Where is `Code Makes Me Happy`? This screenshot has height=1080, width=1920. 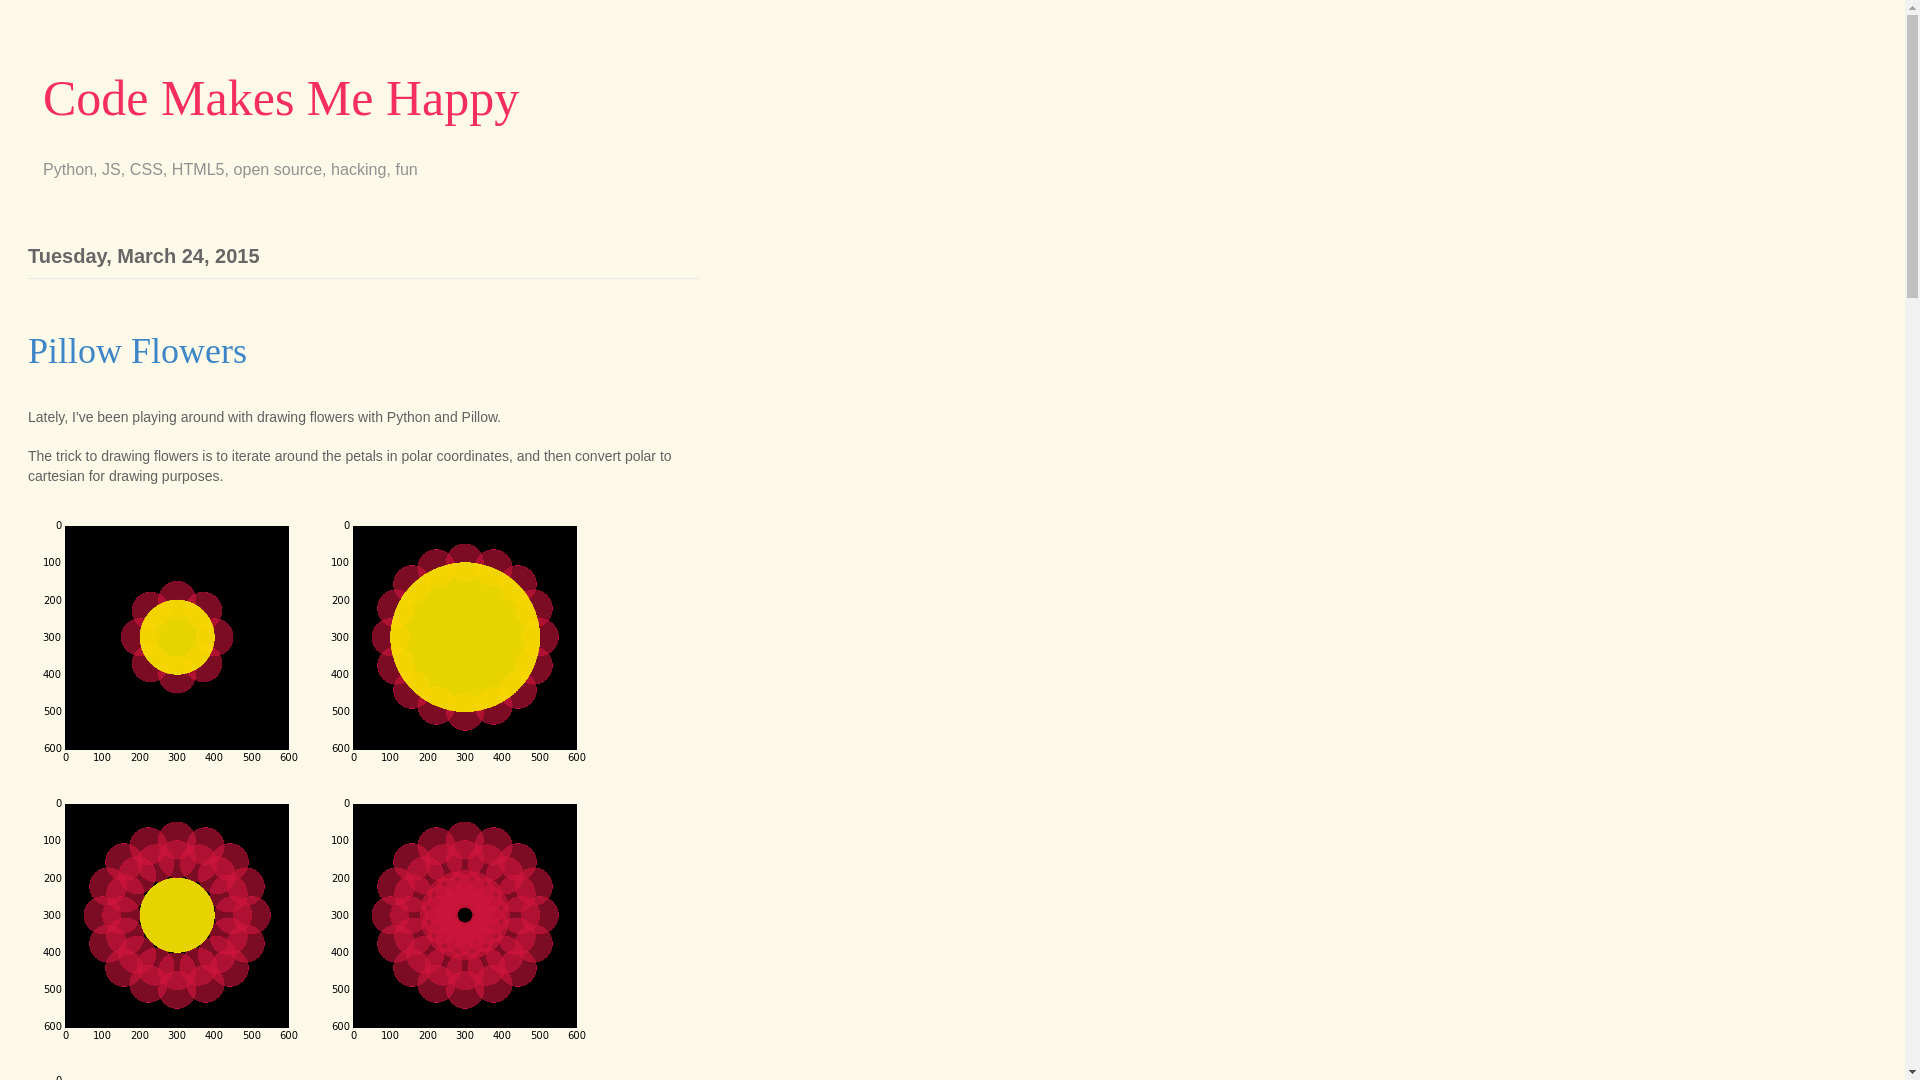
Code Makes Me Happy is located at coordinates (280, 98).